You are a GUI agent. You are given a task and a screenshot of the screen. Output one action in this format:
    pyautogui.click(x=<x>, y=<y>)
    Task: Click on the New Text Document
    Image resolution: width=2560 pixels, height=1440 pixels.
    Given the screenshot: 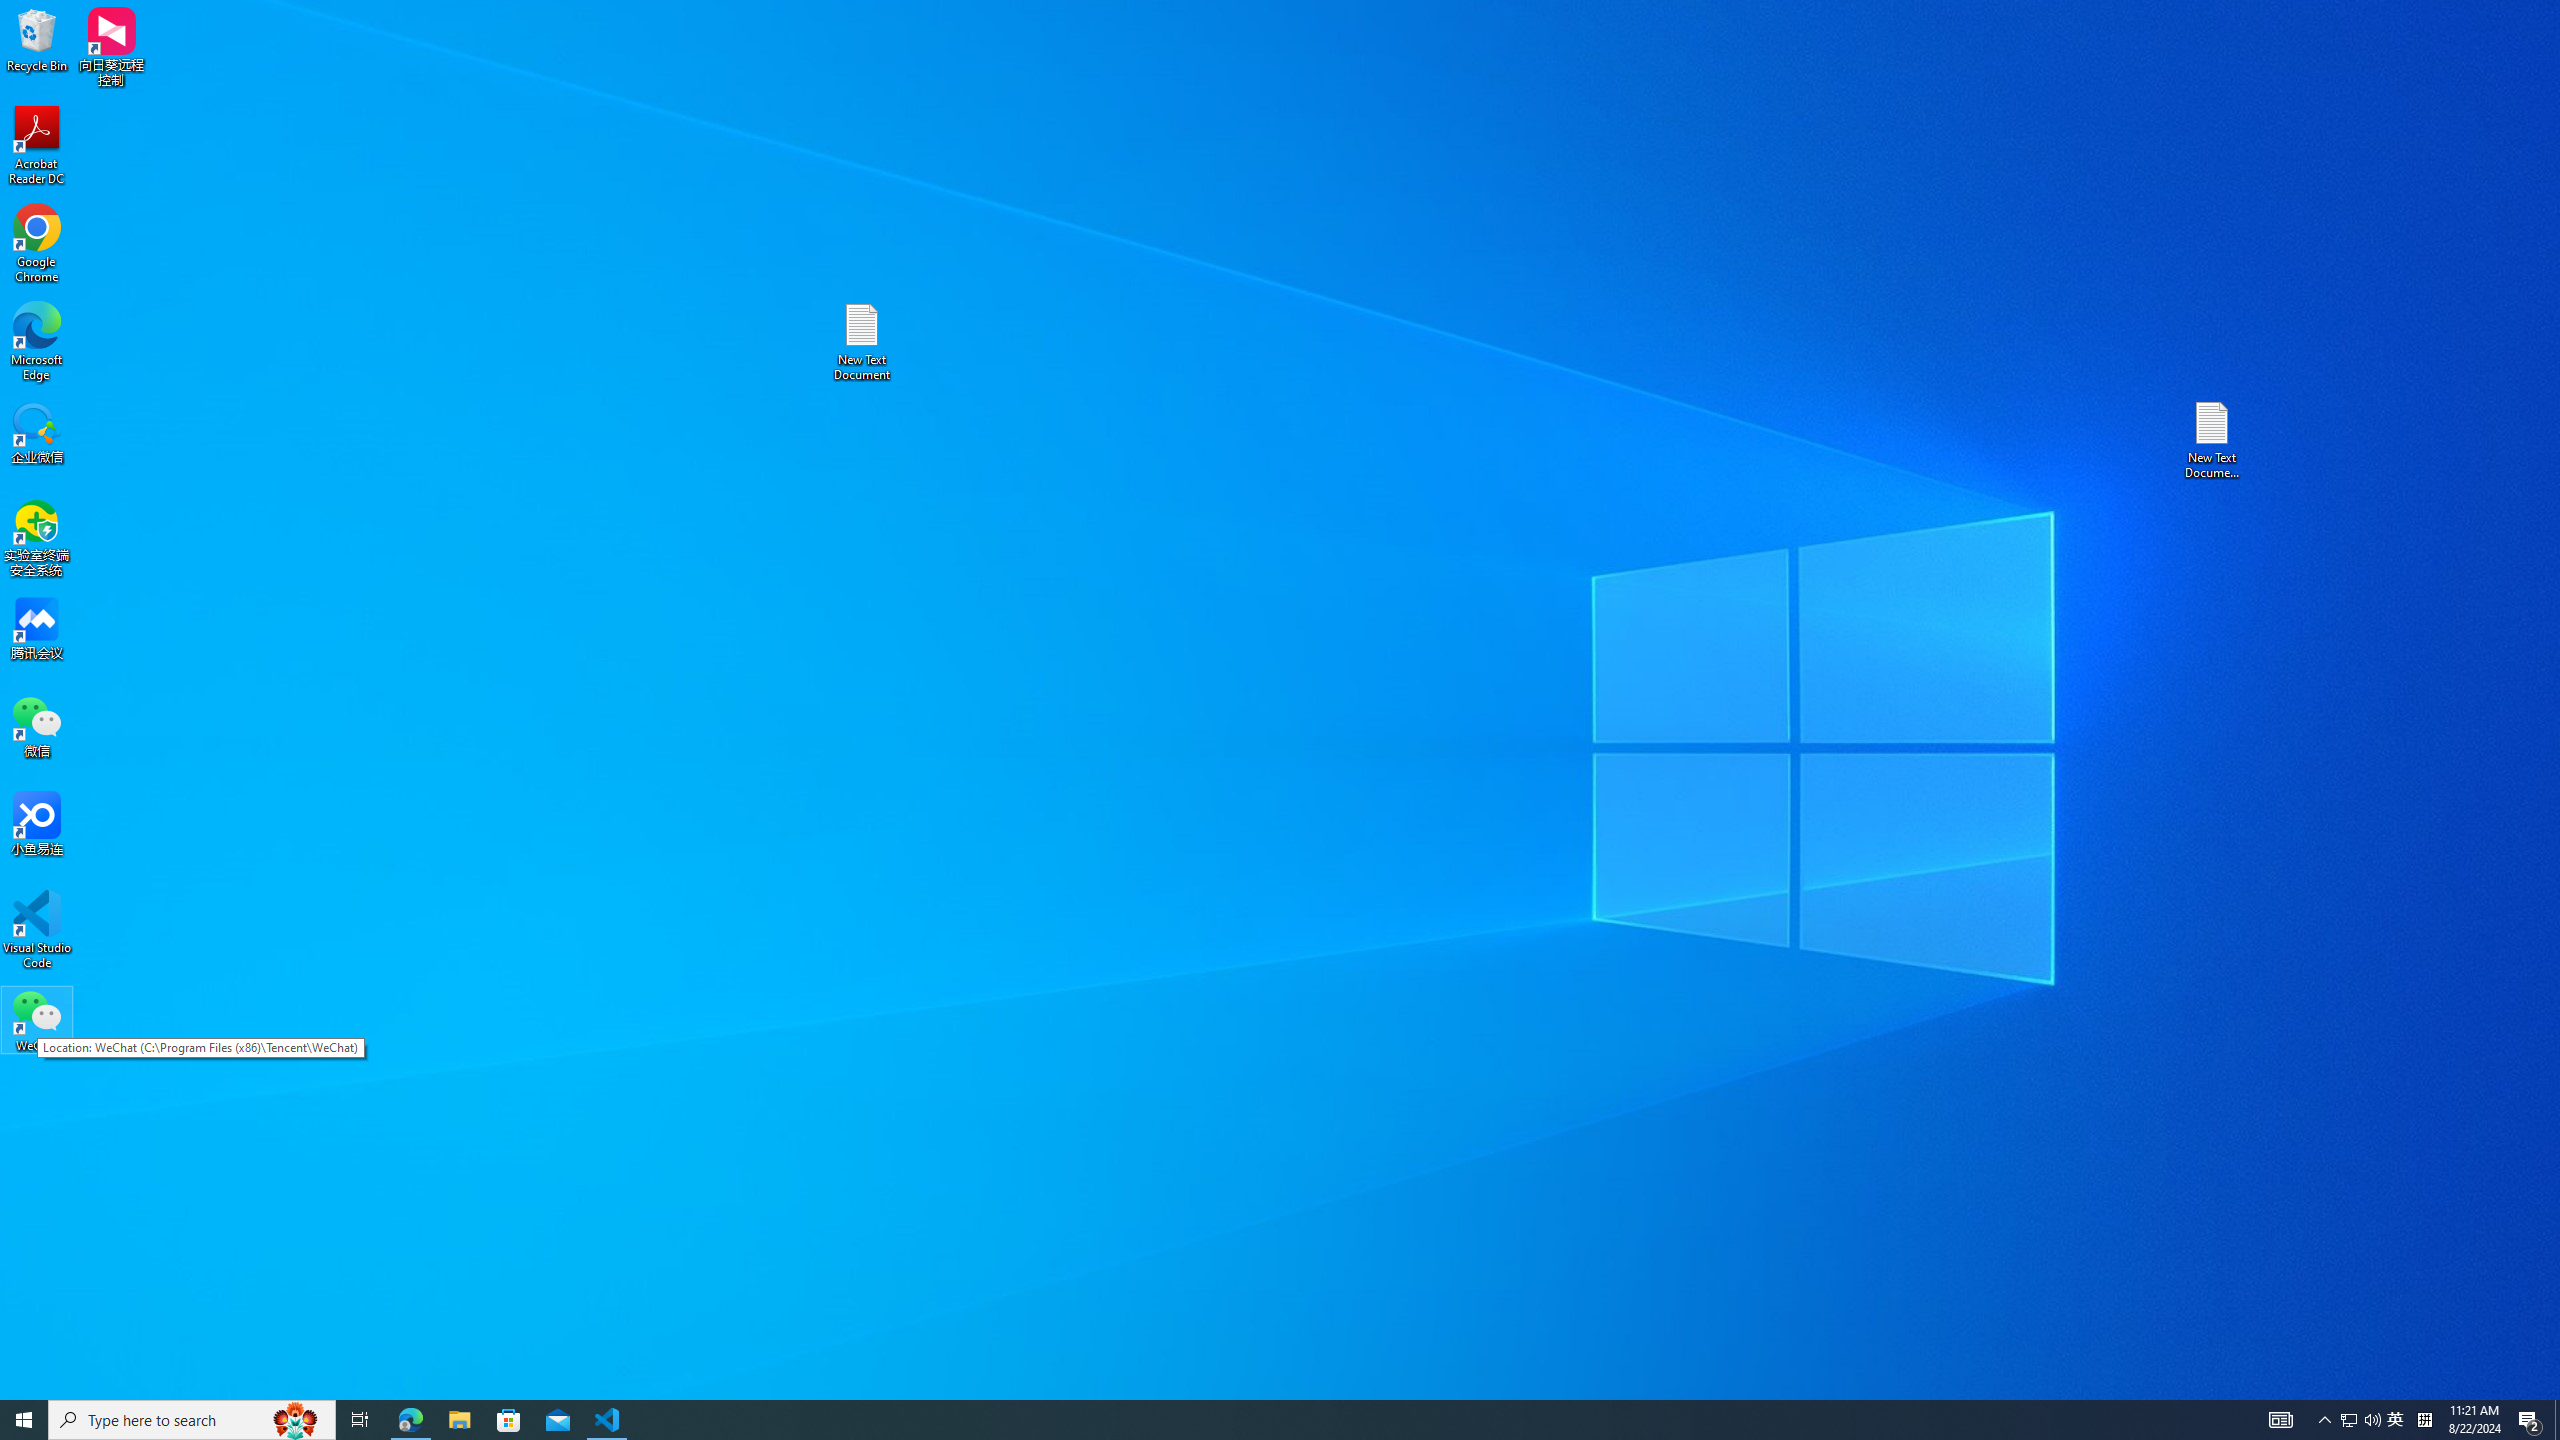 What is the action you would take?
    pyautogui.click(x=861, y=342)
    